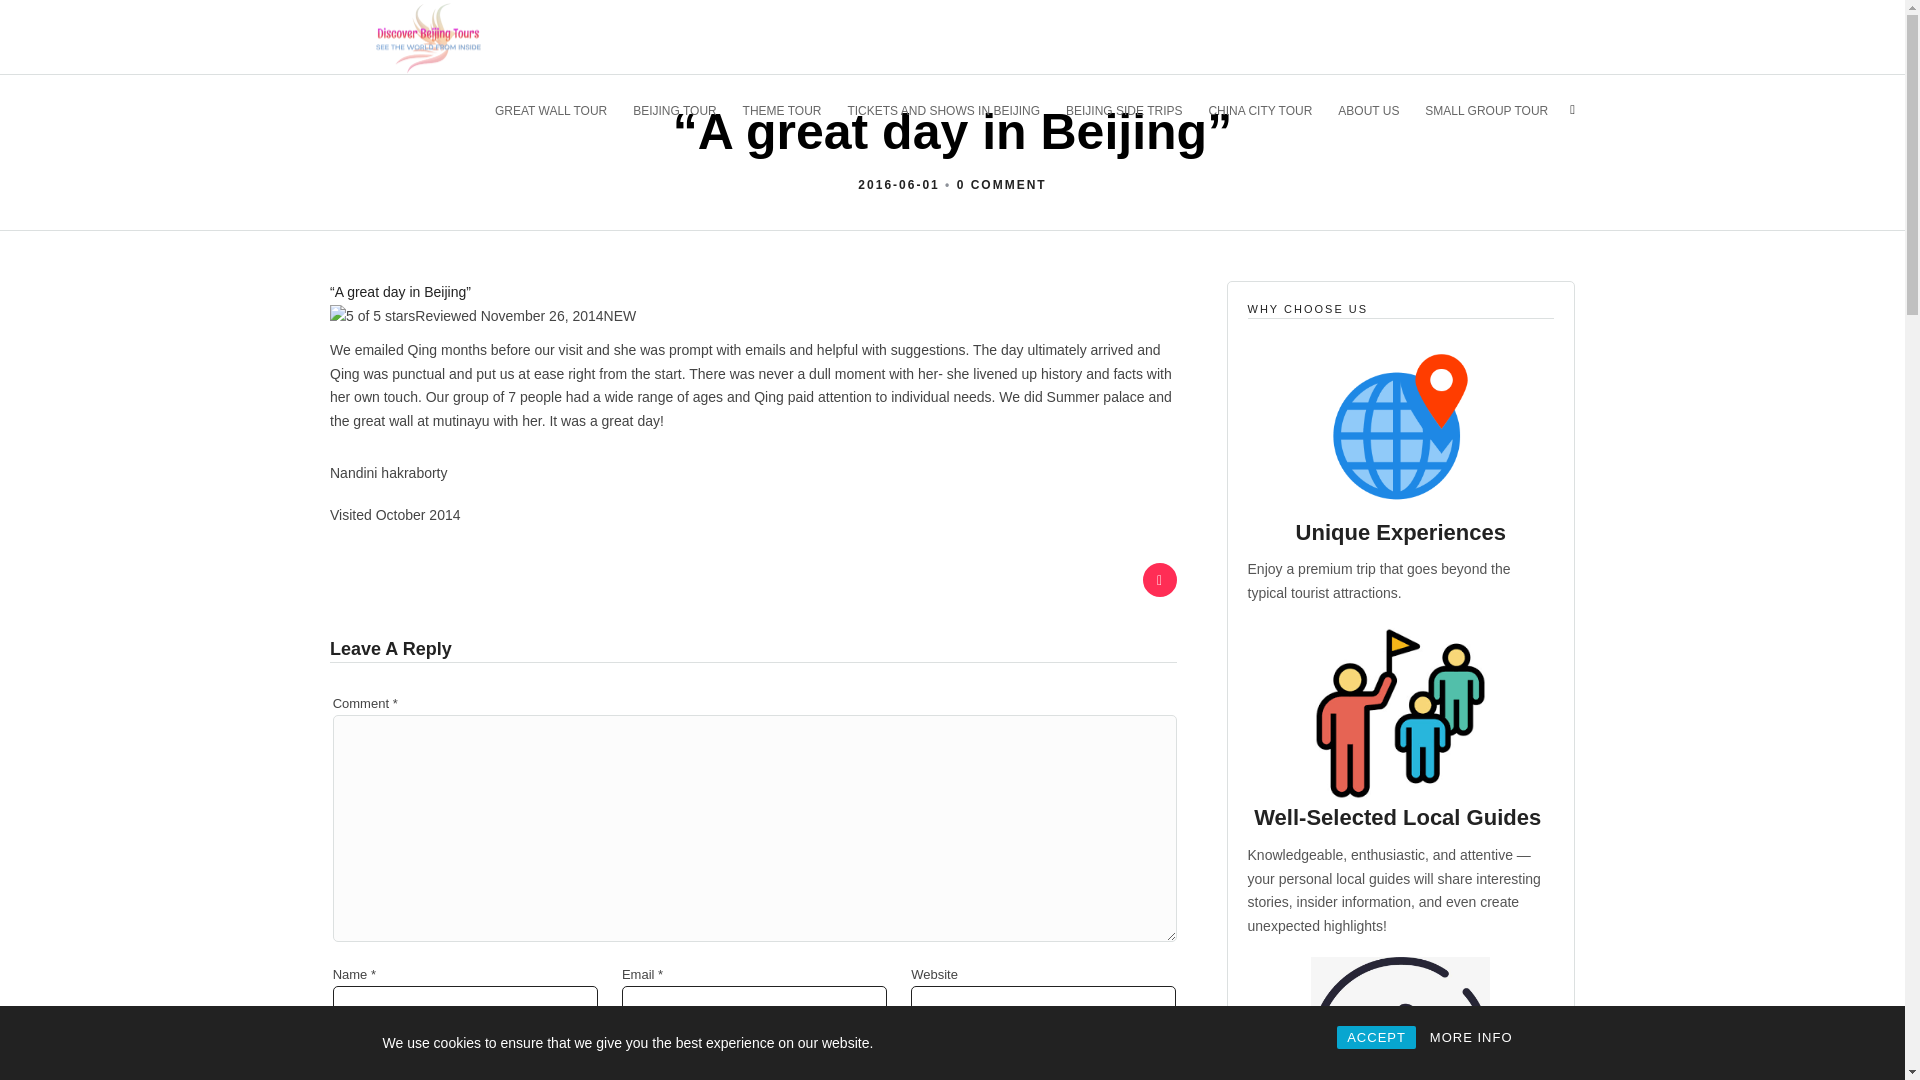 This screenshot has width=1920, height=1080. What do you see at coordinates (406, 1070) in the screenshot?
I see `Post Comment` at bounding box center [406, 1070].